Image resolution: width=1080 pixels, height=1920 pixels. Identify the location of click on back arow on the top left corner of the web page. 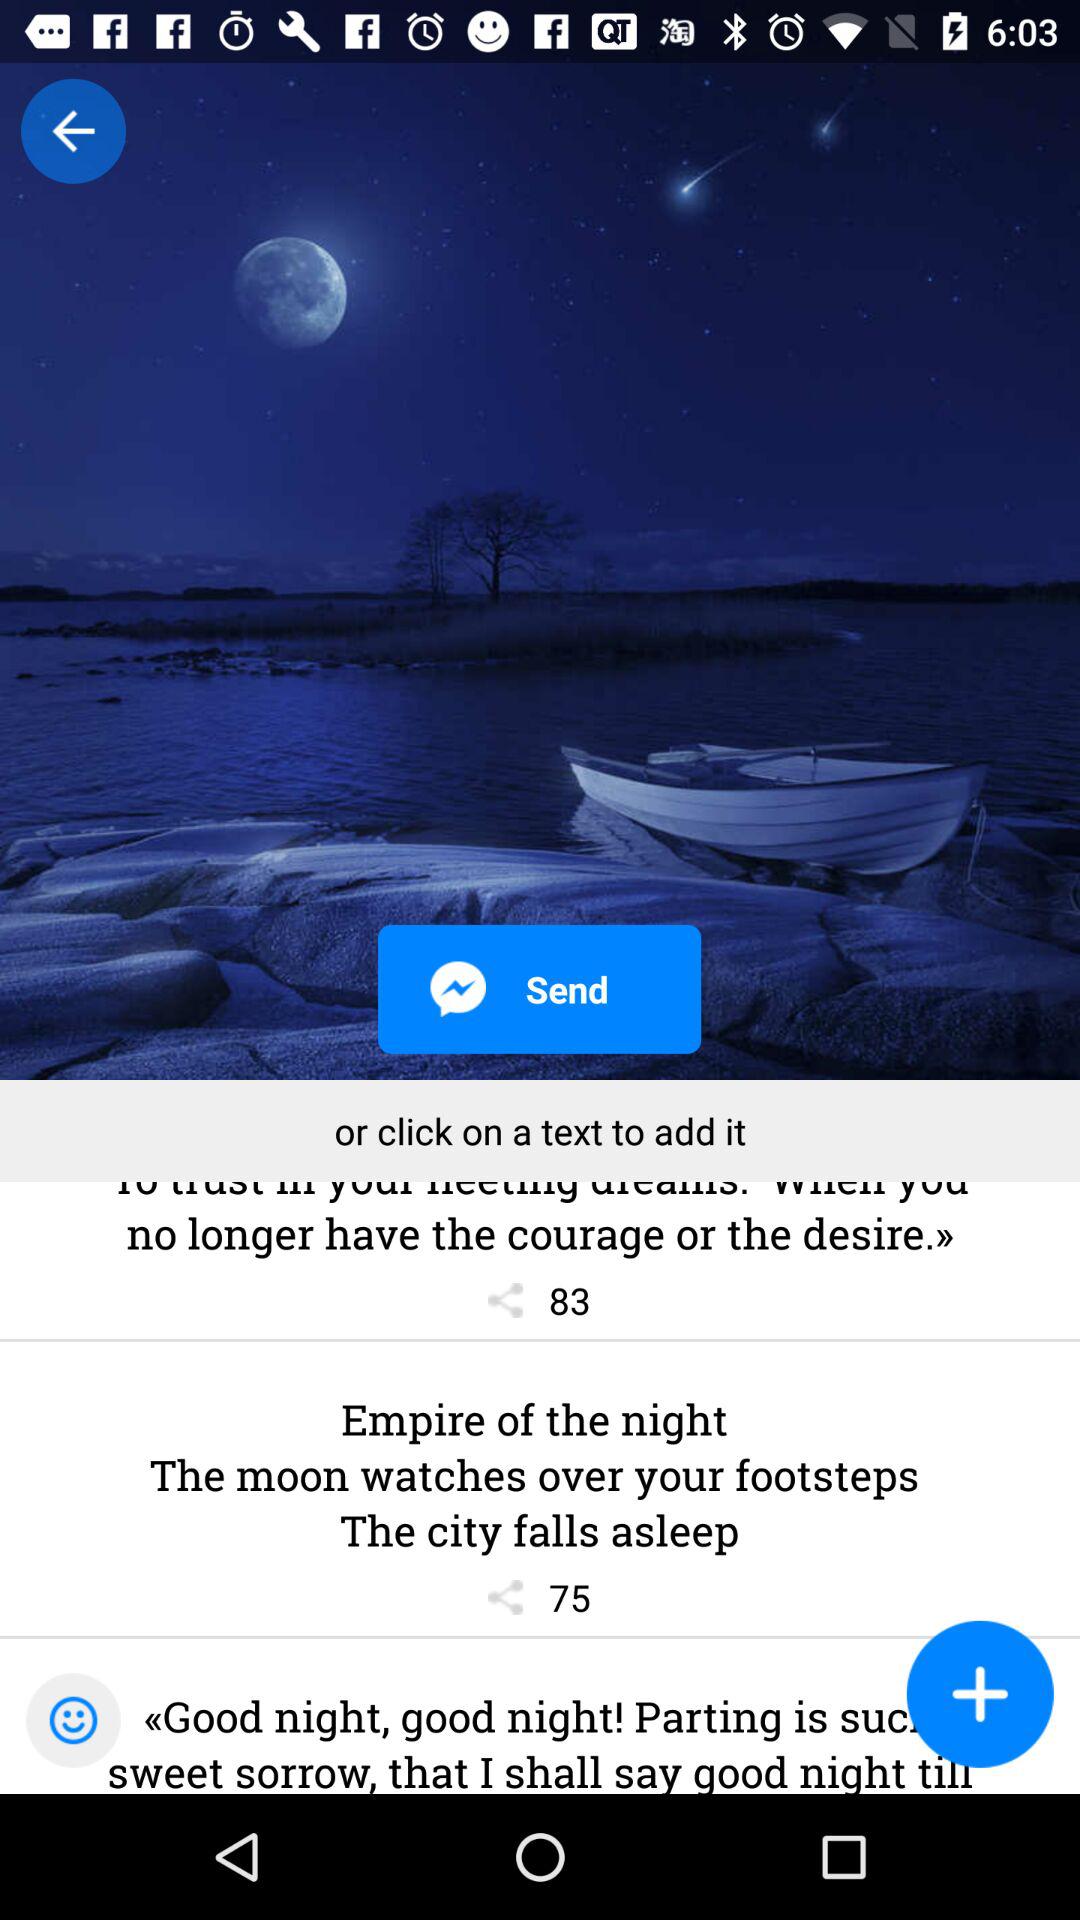
(73, 131).